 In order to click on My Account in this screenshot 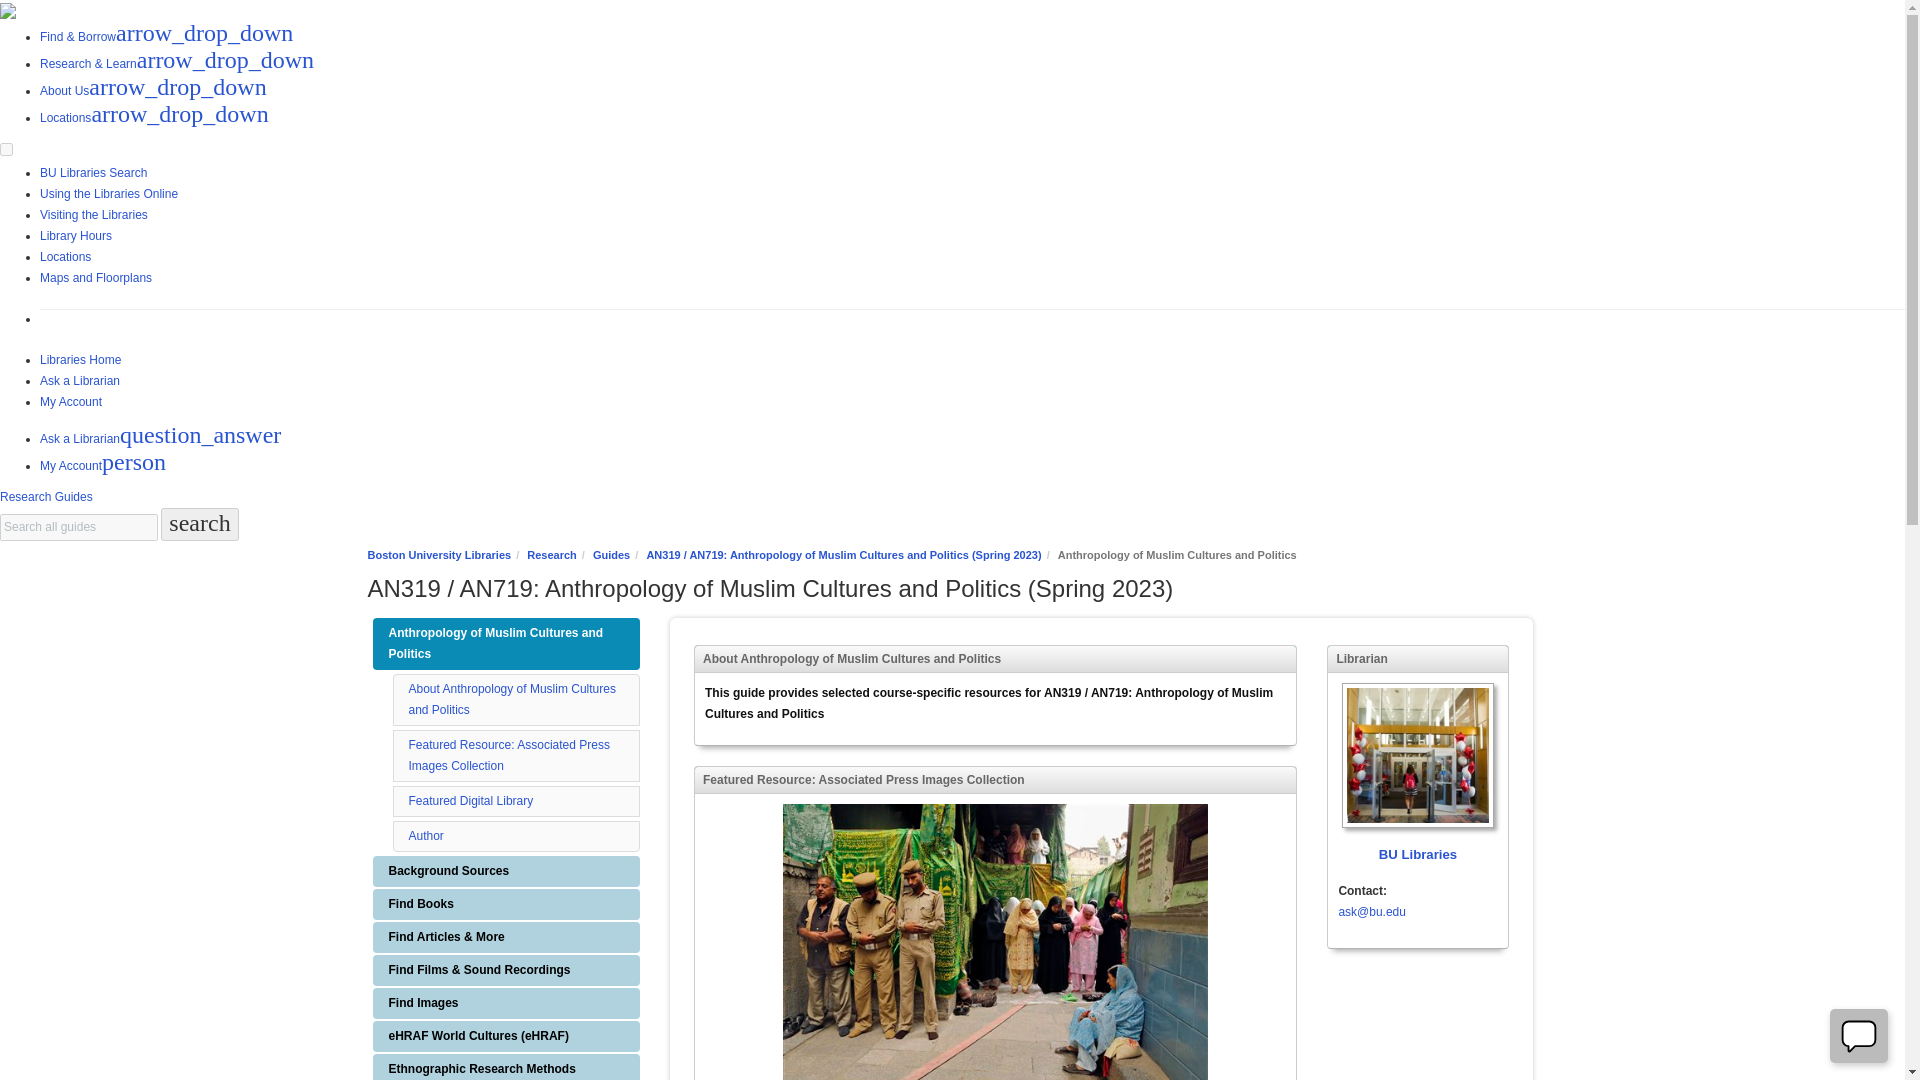, I will do `click(70, 402)`.